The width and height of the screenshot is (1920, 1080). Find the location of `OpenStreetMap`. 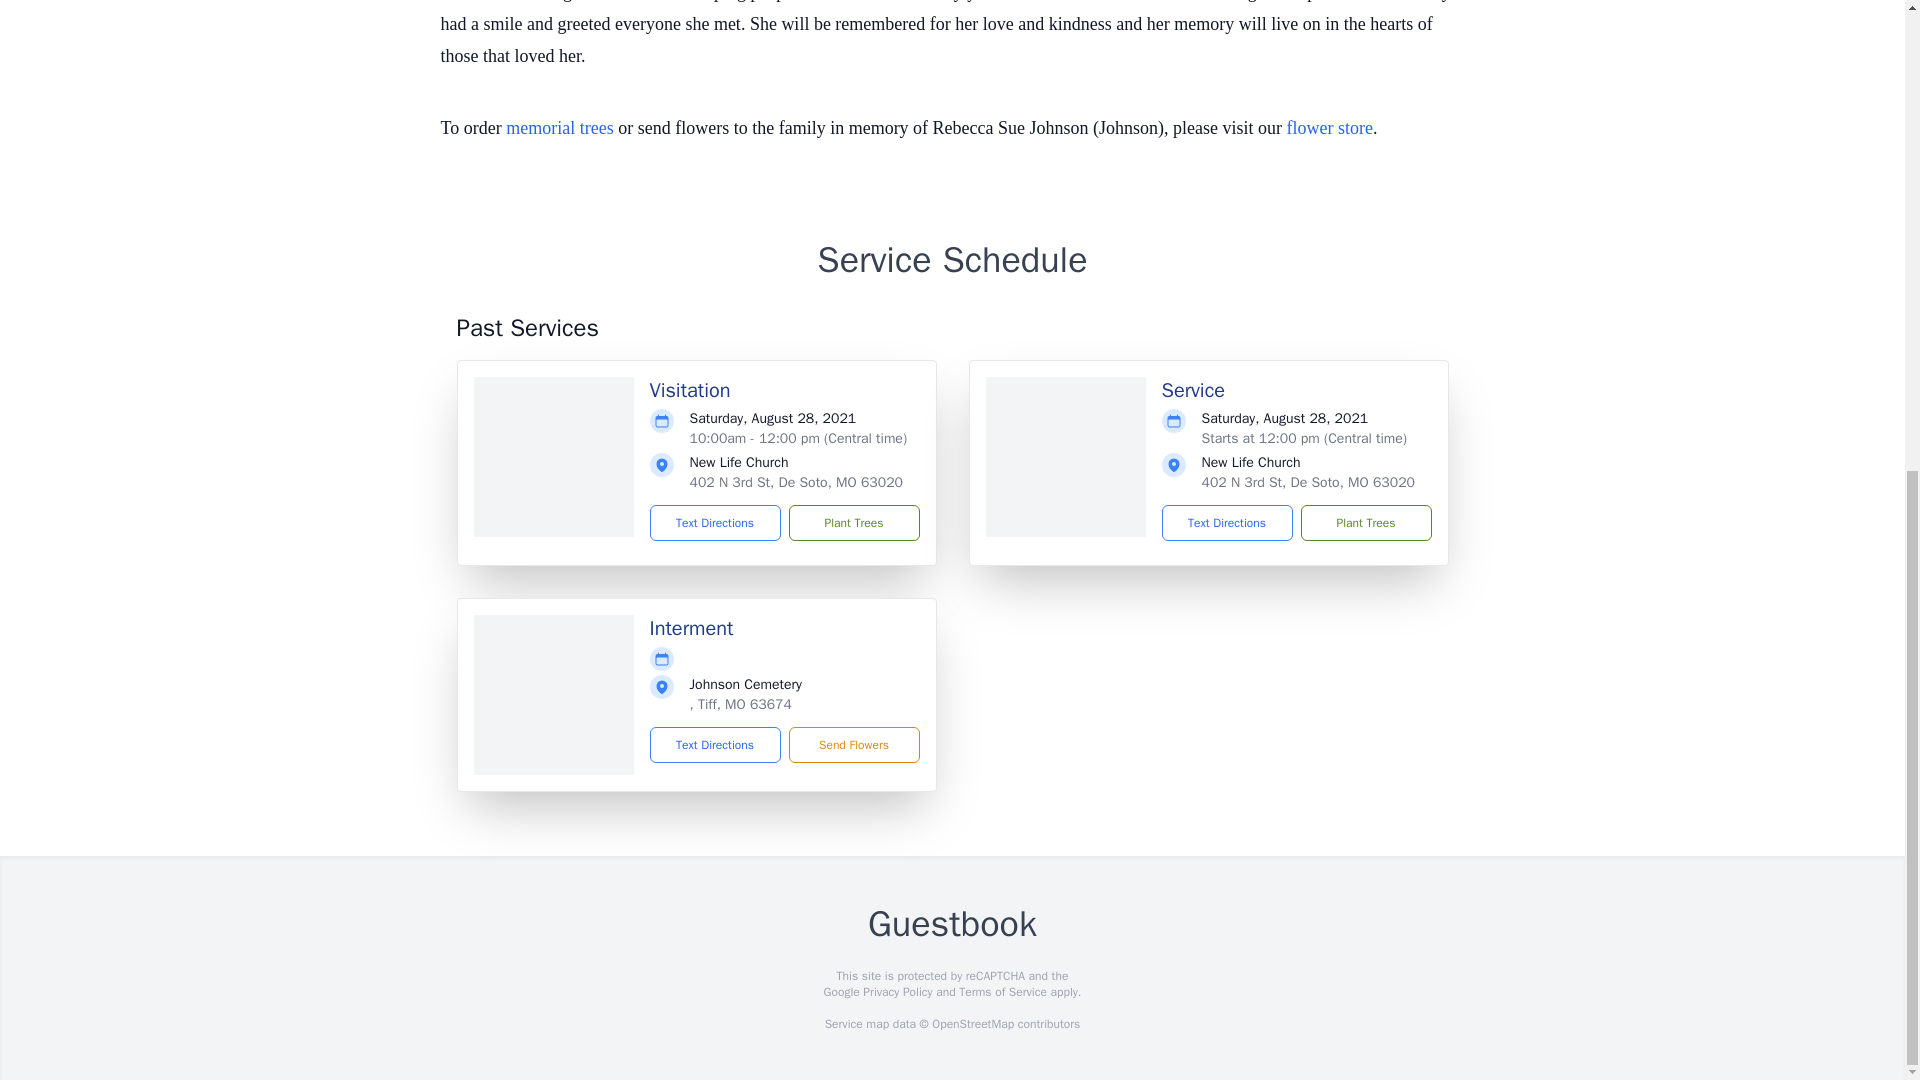

OpenStreetMap is located at coordinates (972, 1024).